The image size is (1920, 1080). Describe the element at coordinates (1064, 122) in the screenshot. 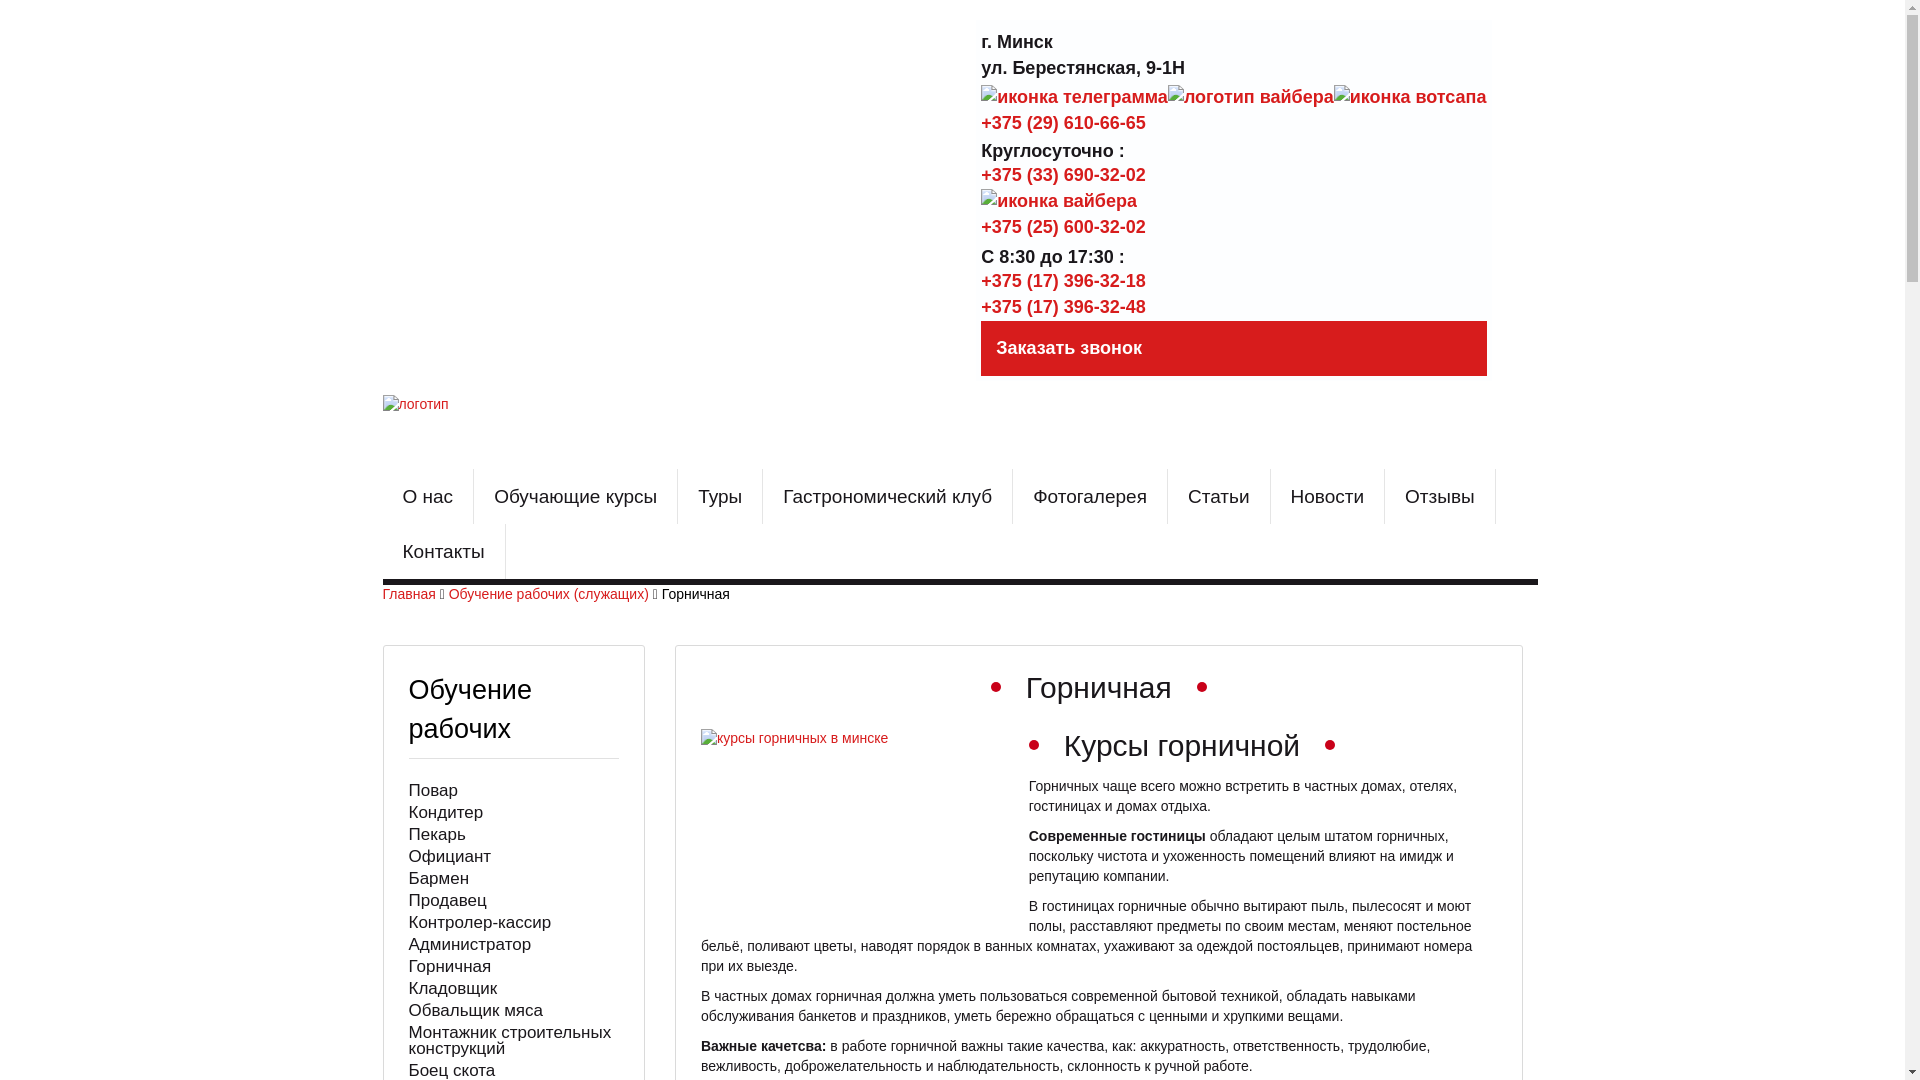

I see `+375 (29) 610-66-65` at that location.